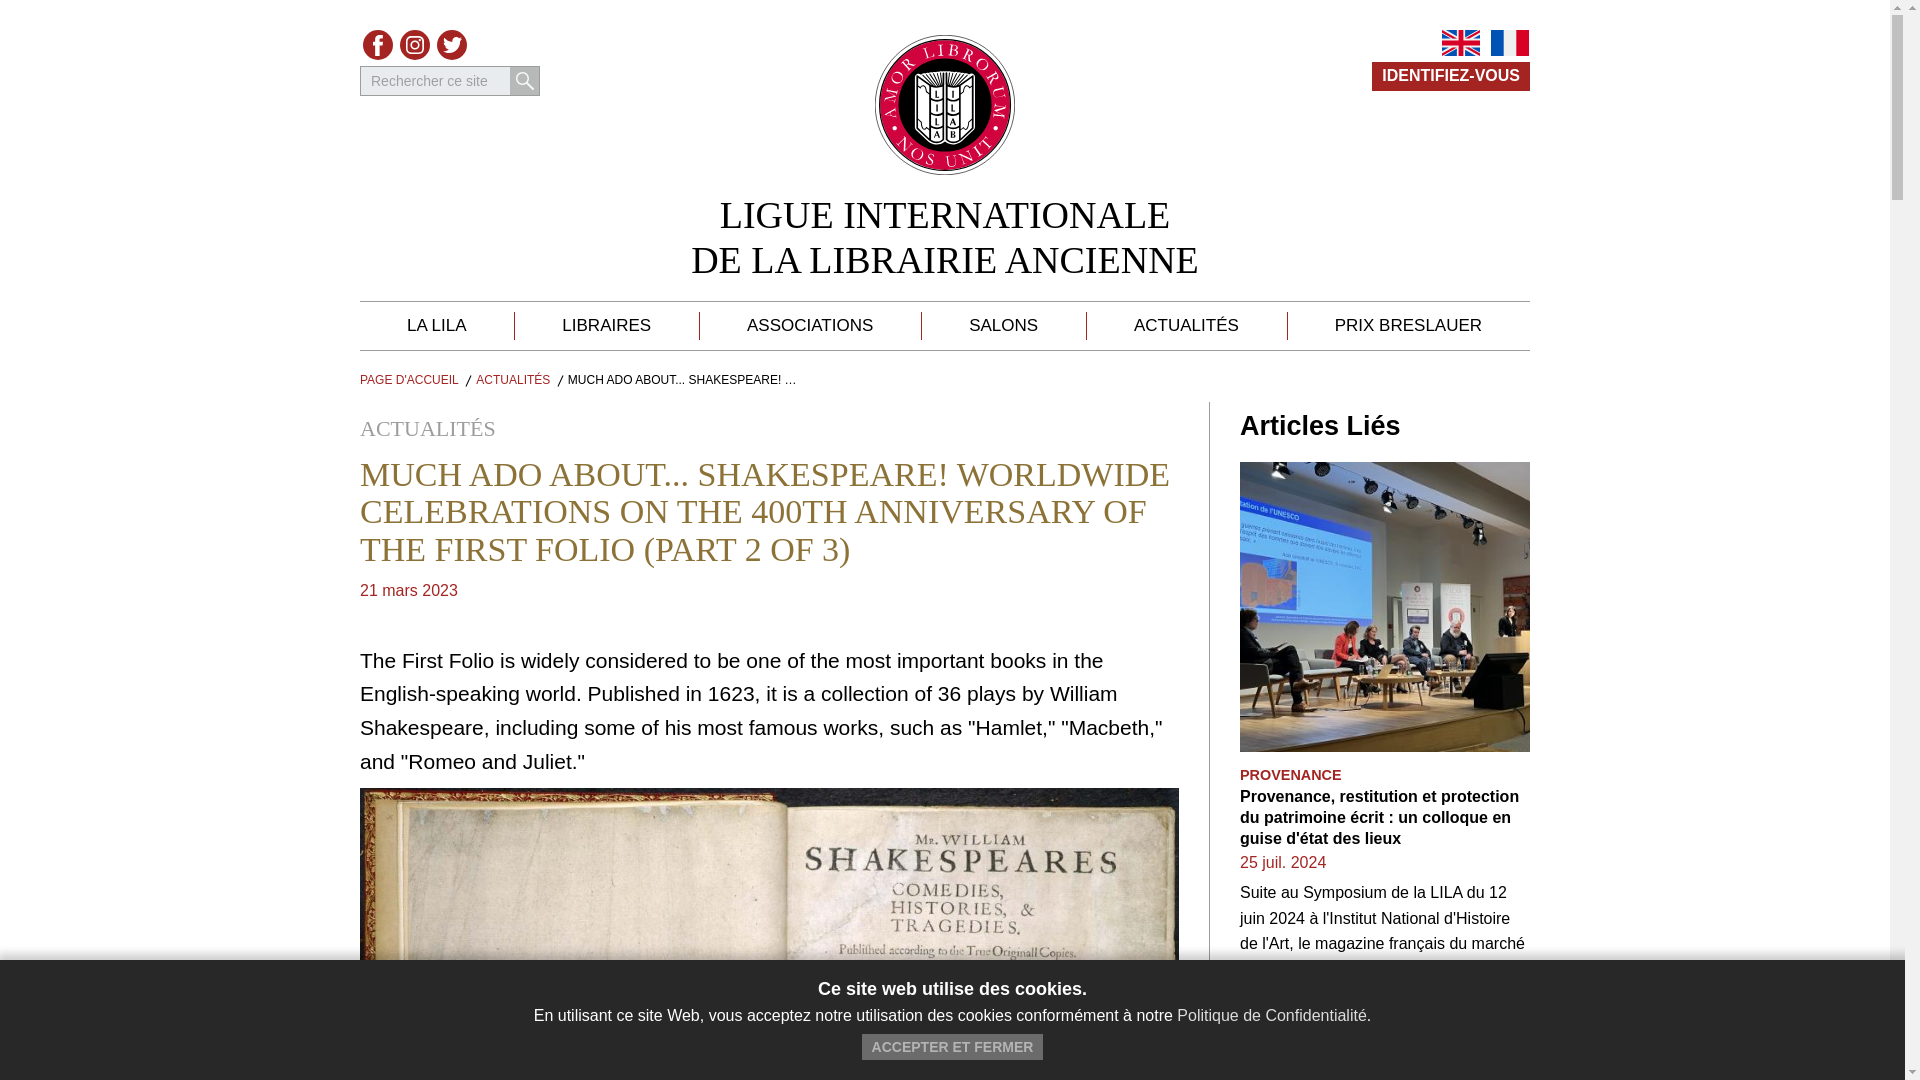  Describe the element at coordinates (409, 379) in the screenshot. I see `LA LILA` at that location.